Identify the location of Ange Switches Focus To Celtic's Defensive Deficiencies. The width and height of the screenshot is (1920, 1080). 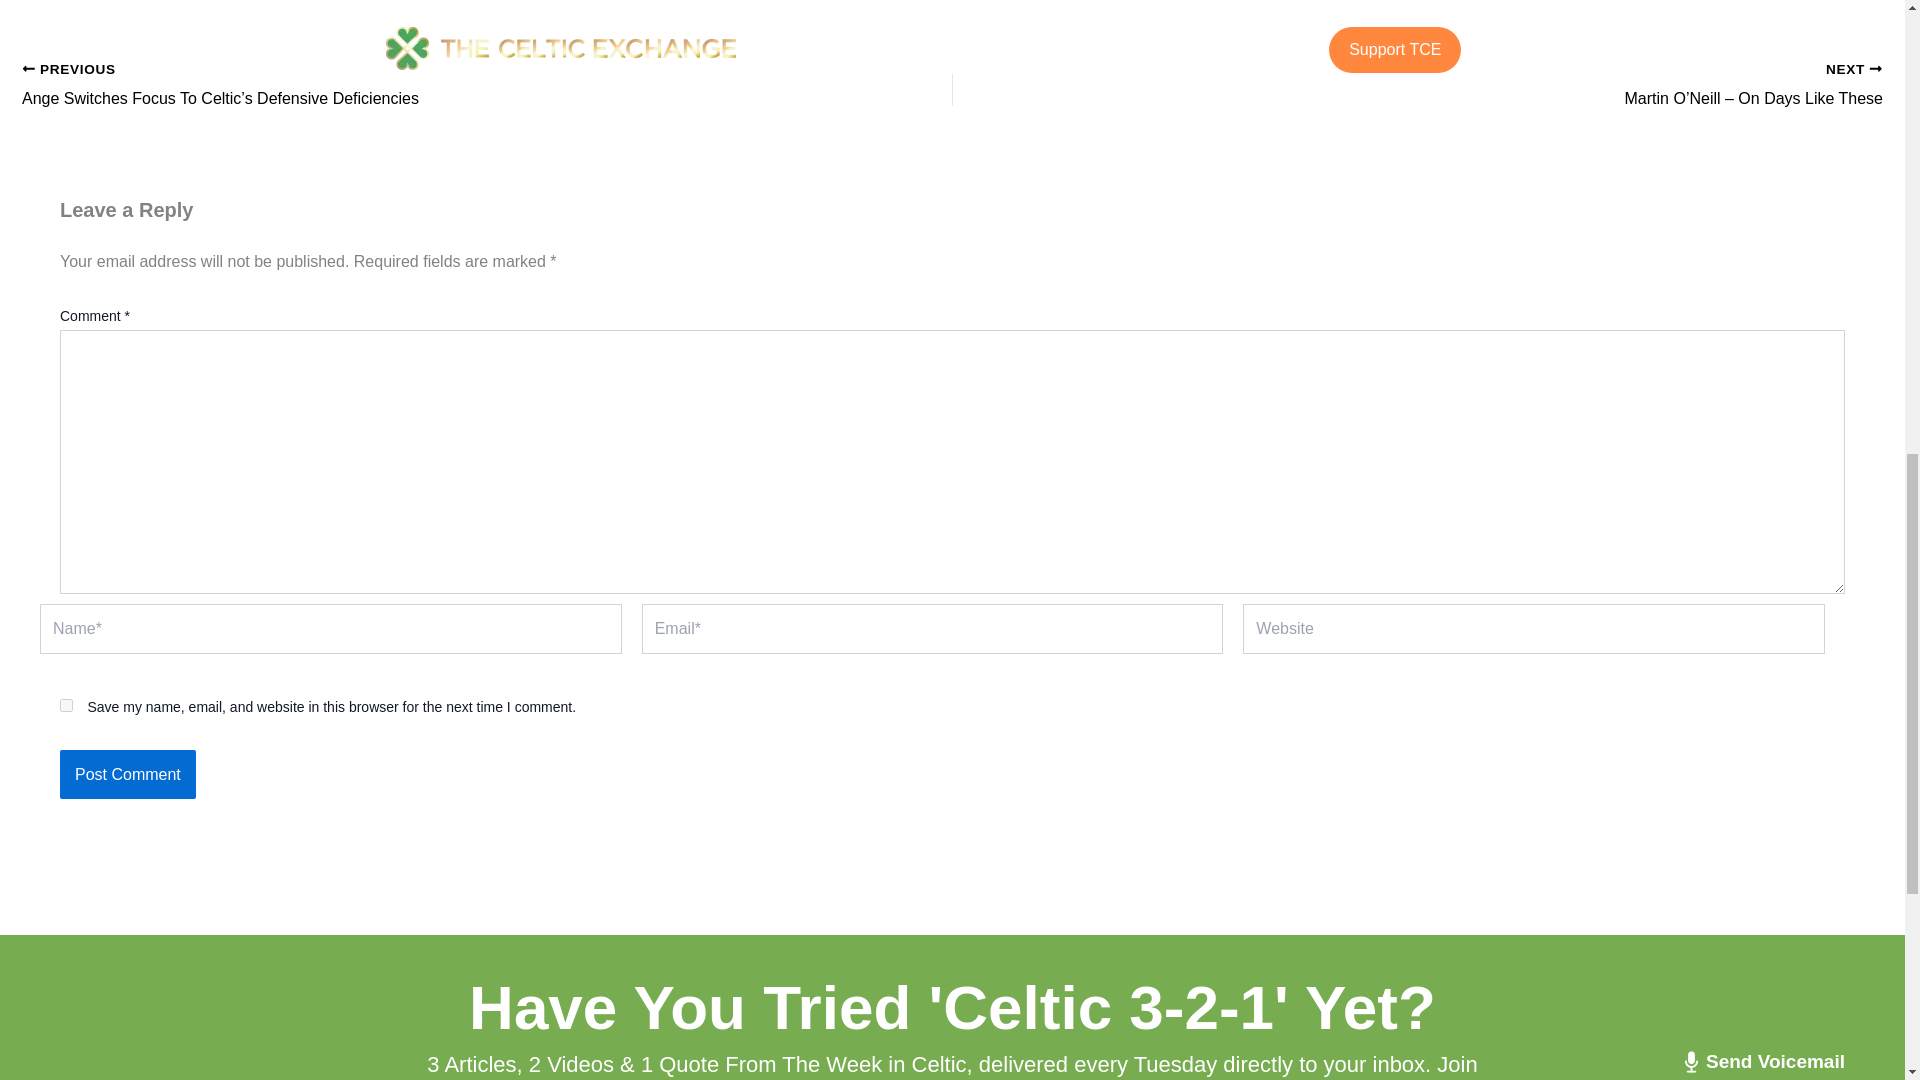
(394, 86).